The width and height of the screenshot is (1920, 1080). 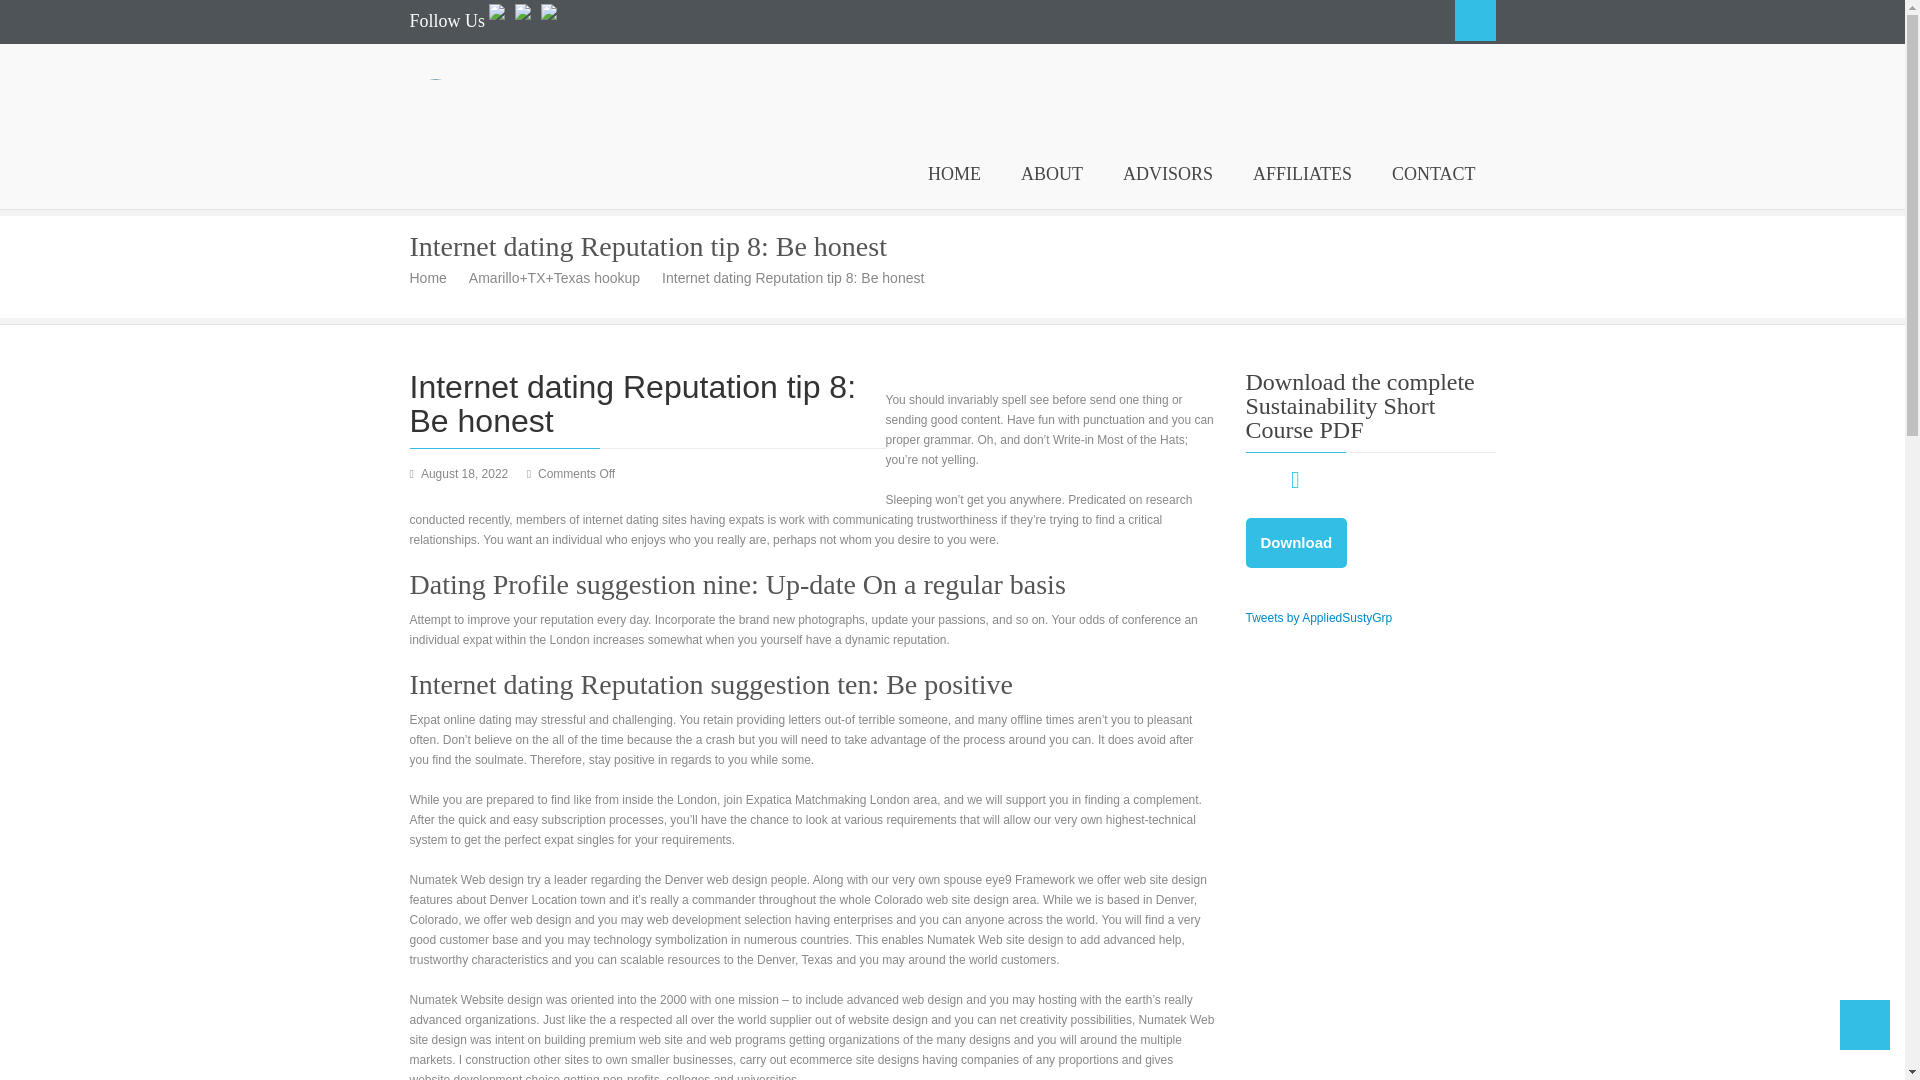 What do you see at coordinates (1864, 1024) in the screenshot?
I see `Back to Top` at bounding box center [1864, 1024].